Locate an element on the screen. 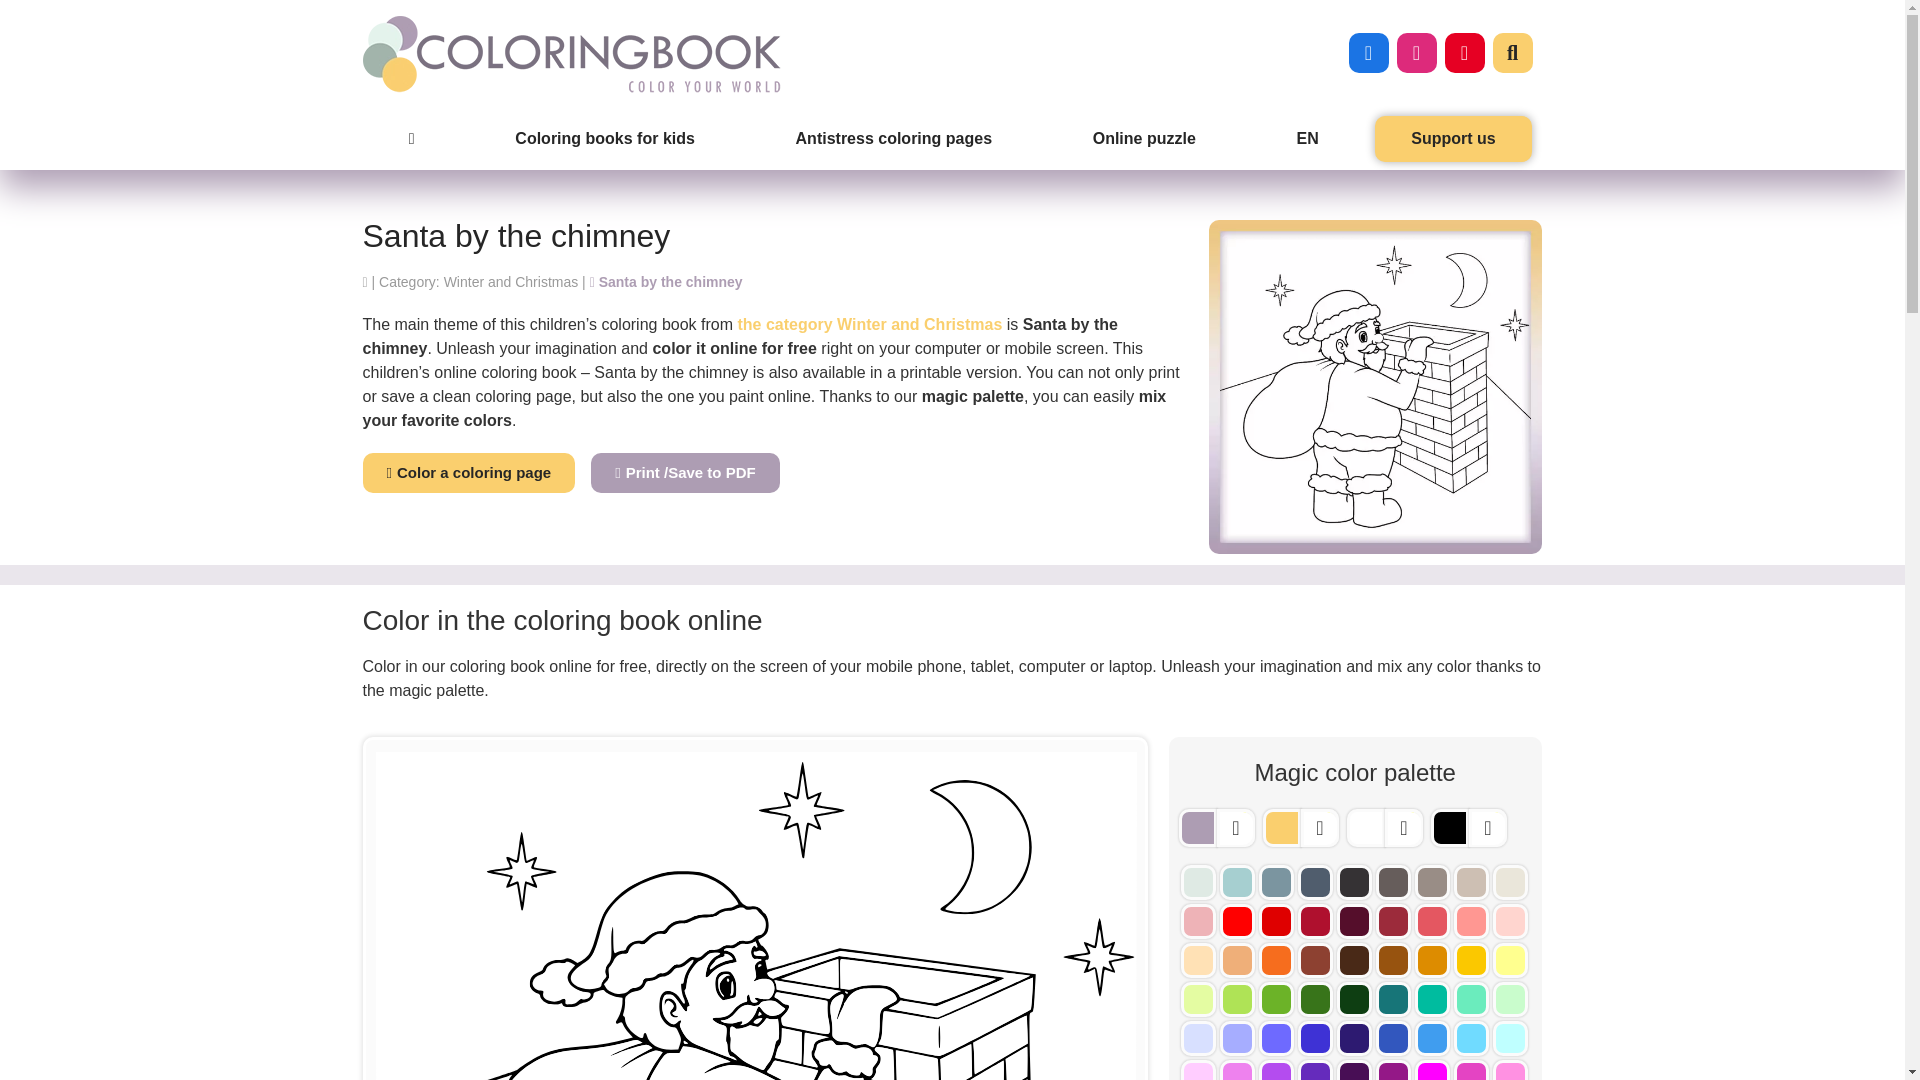 Image resolution: width=1920 pixels, height=1080 pixels. Antistress coloring pages is located at coordinates (893, 138).